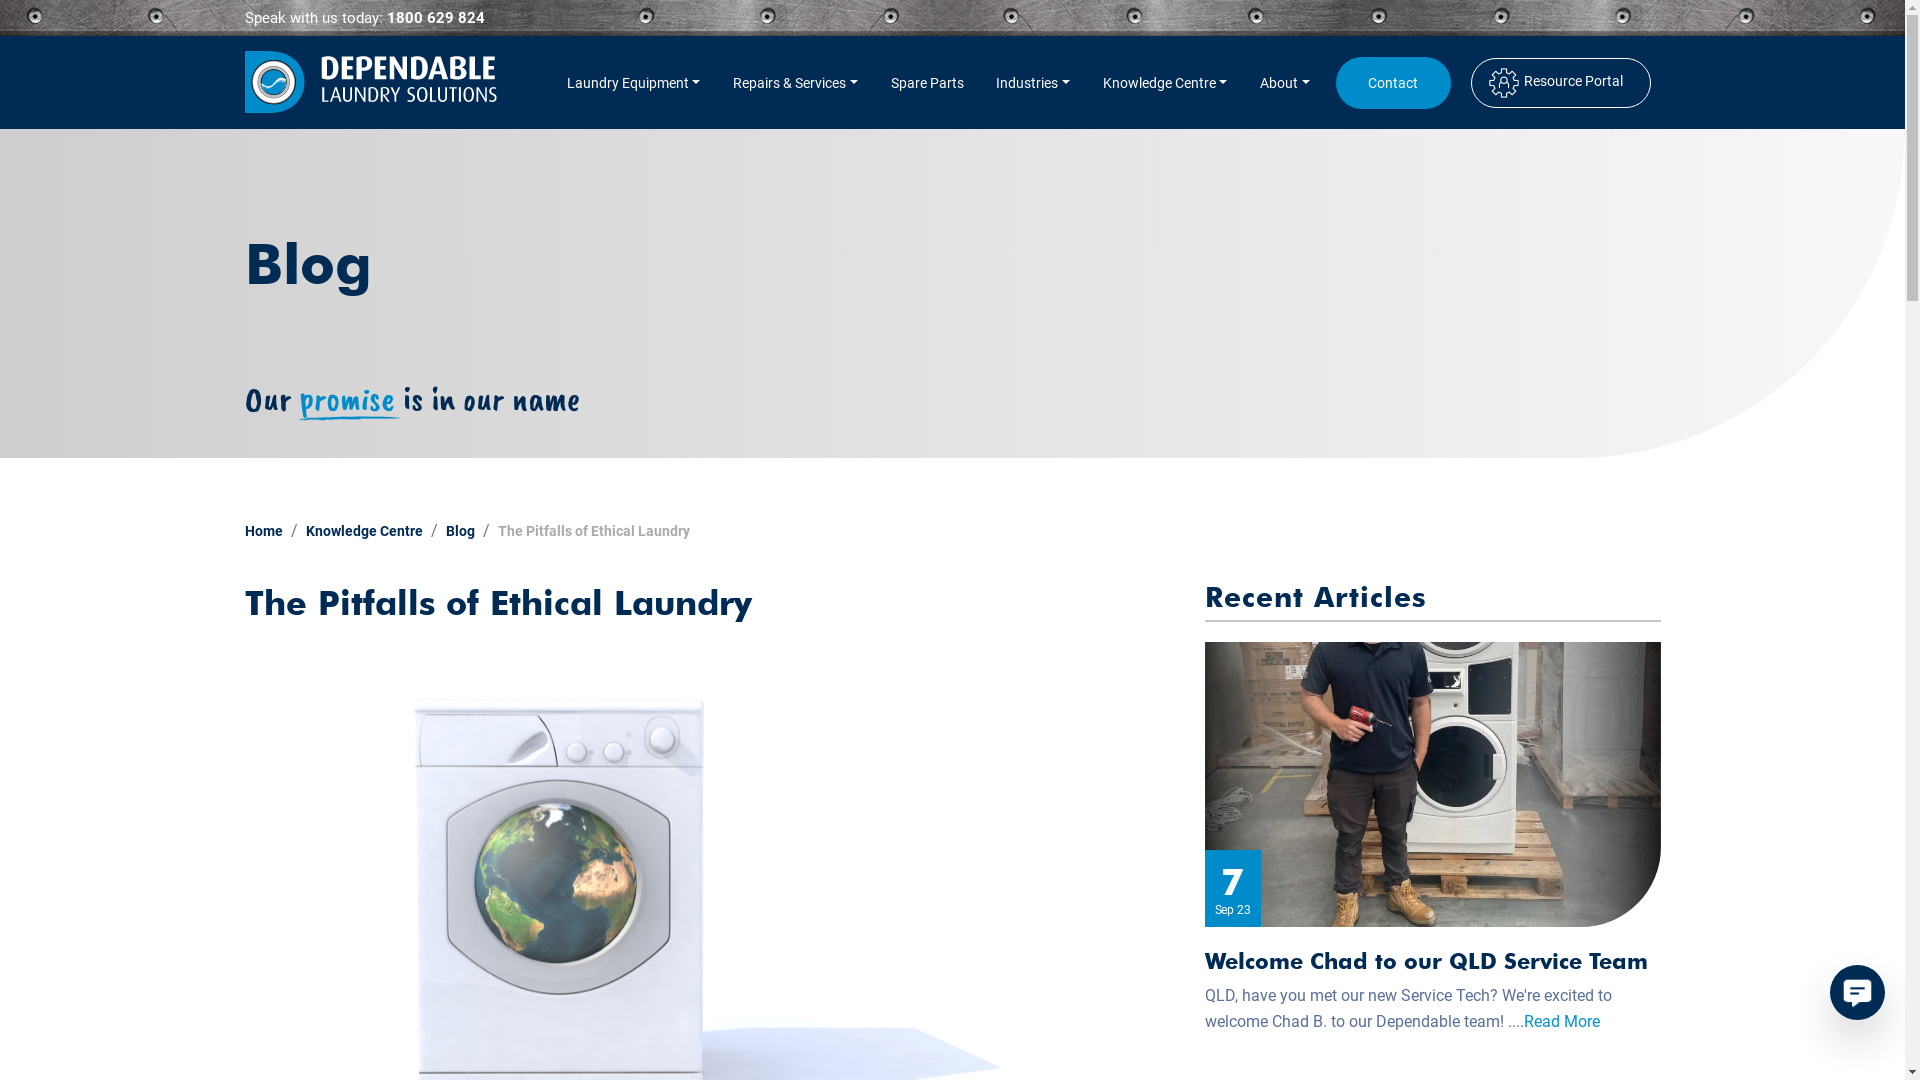 The height and width of the screenshot is (1080, 1920). I want to click on Industries, so click(1033, 83).